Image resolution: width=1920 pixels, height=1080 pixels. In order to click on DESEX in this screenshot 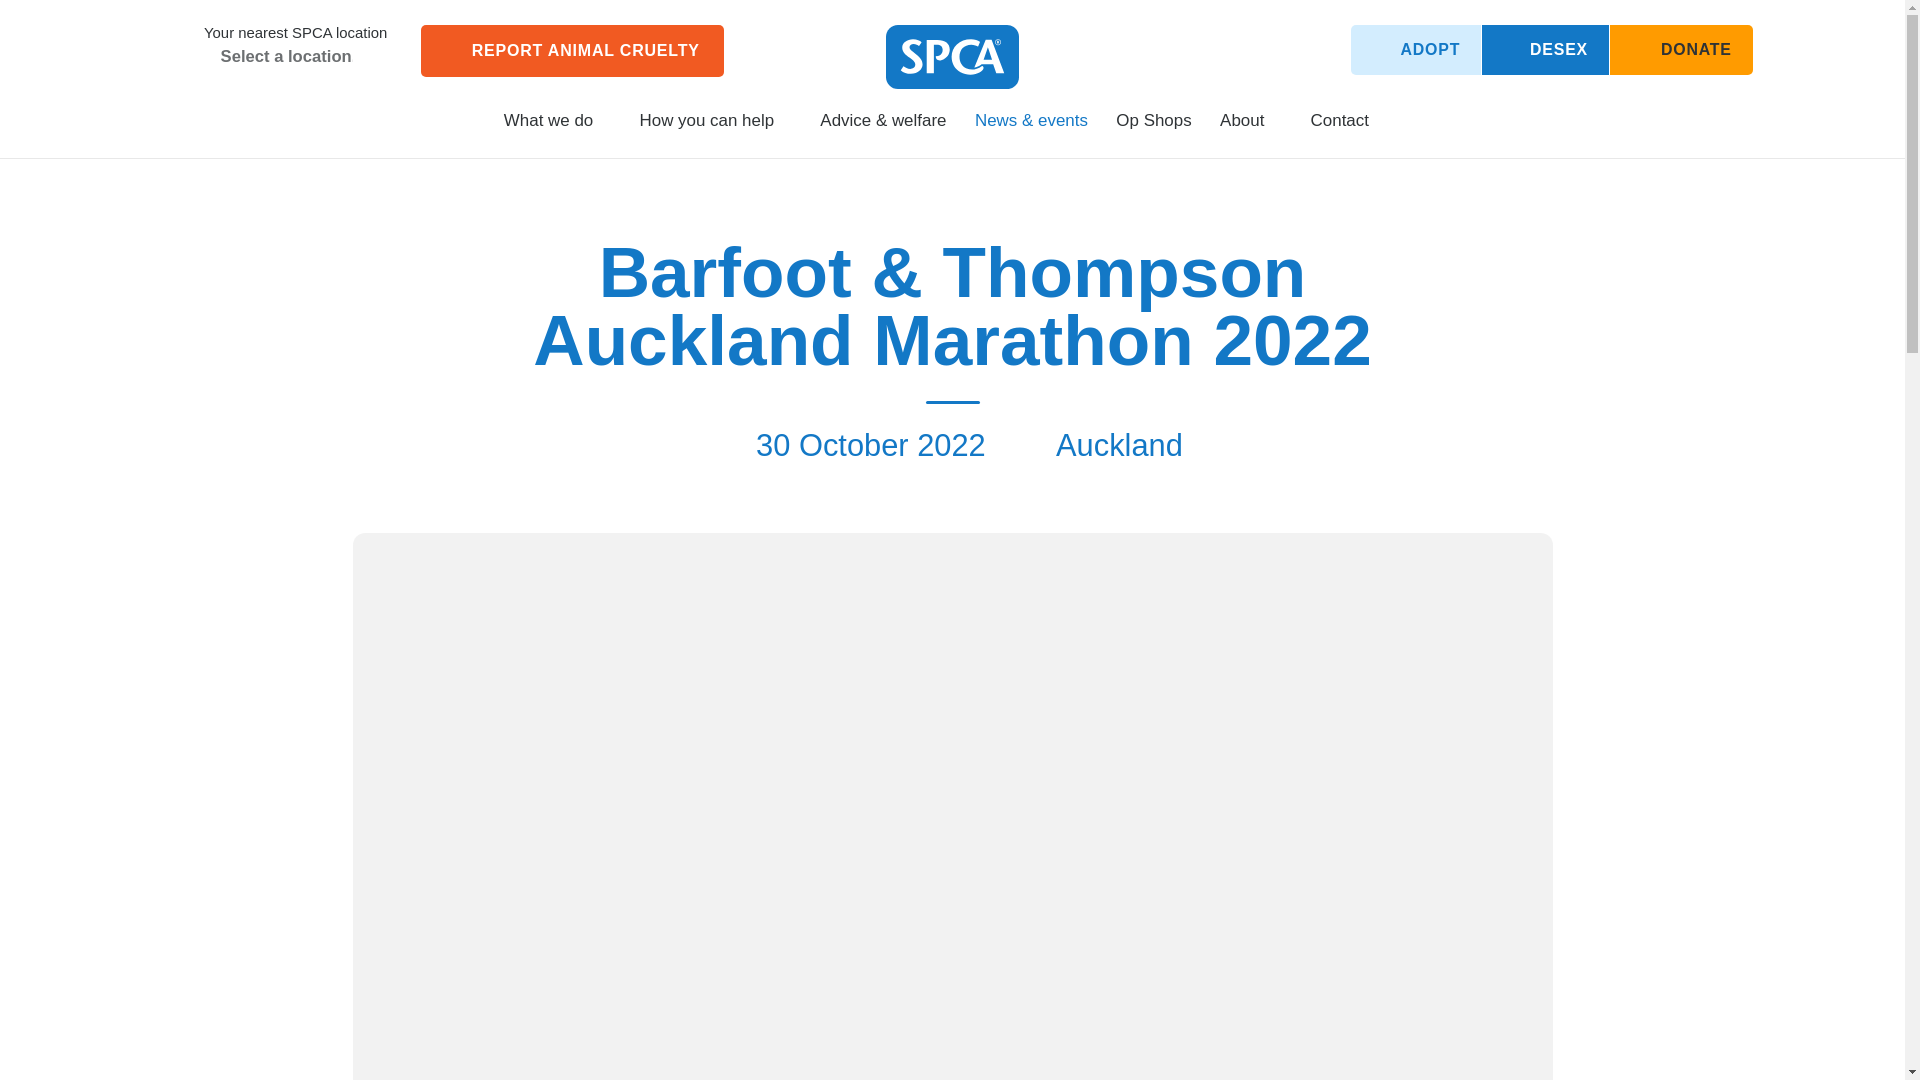, I will do `click(1545, 49)`.